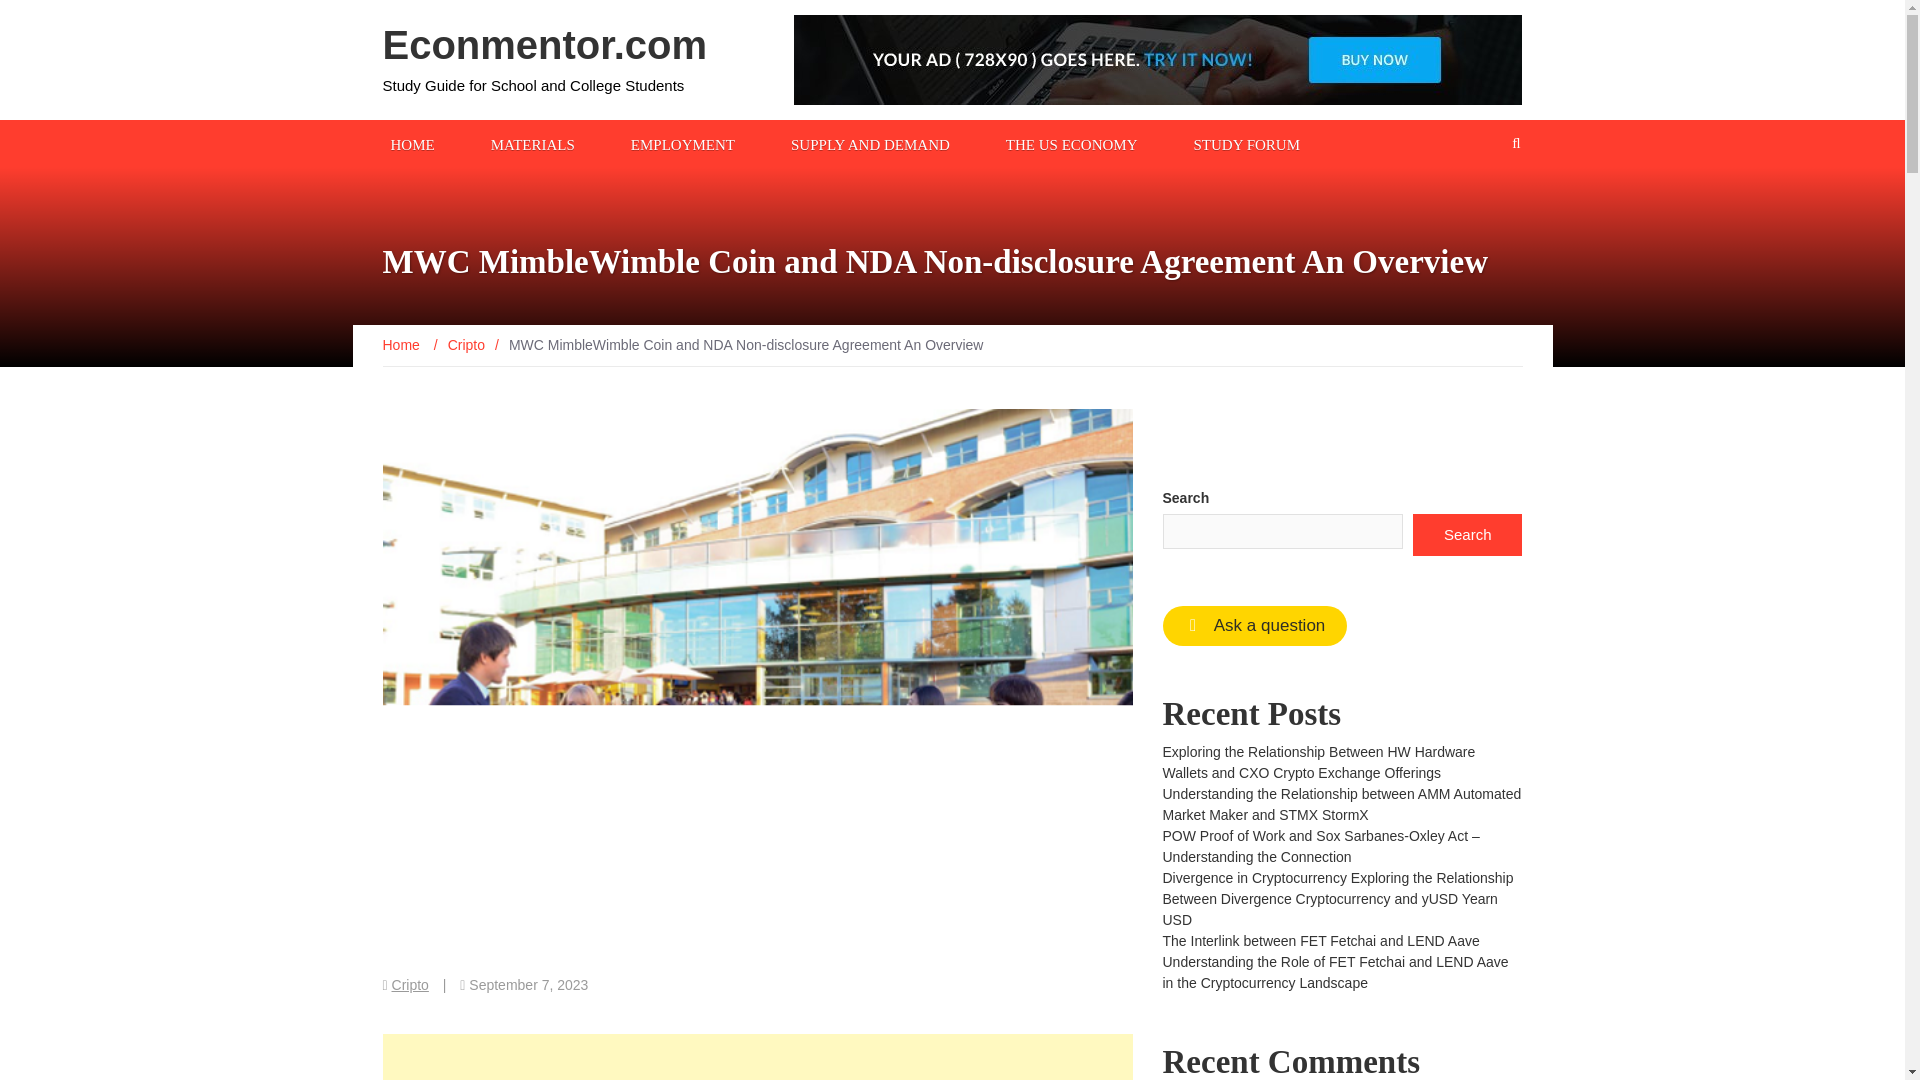 This screenshot has height=1080, width=1920. I want to click on Search, so click(1468, 536).